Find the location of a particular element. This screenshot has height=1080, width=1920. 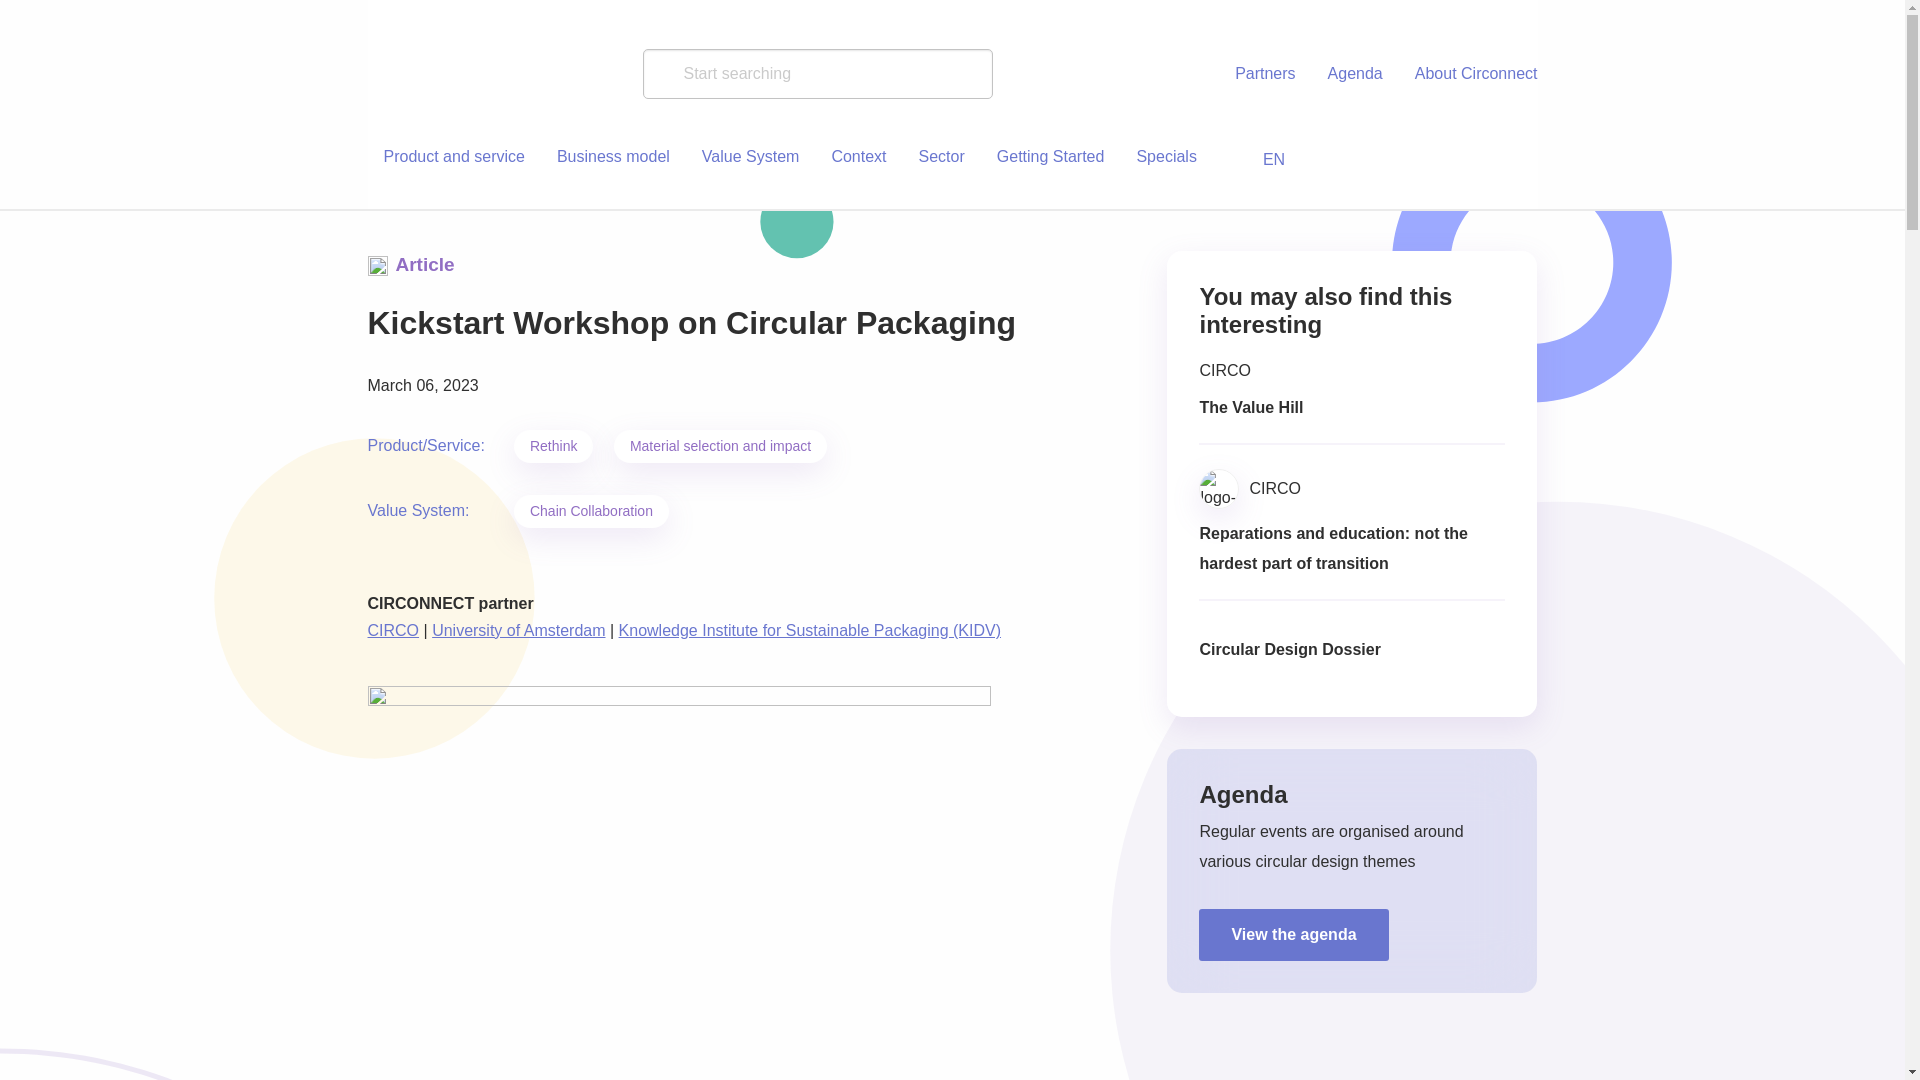

Value System is located at coordinates (750, 157).